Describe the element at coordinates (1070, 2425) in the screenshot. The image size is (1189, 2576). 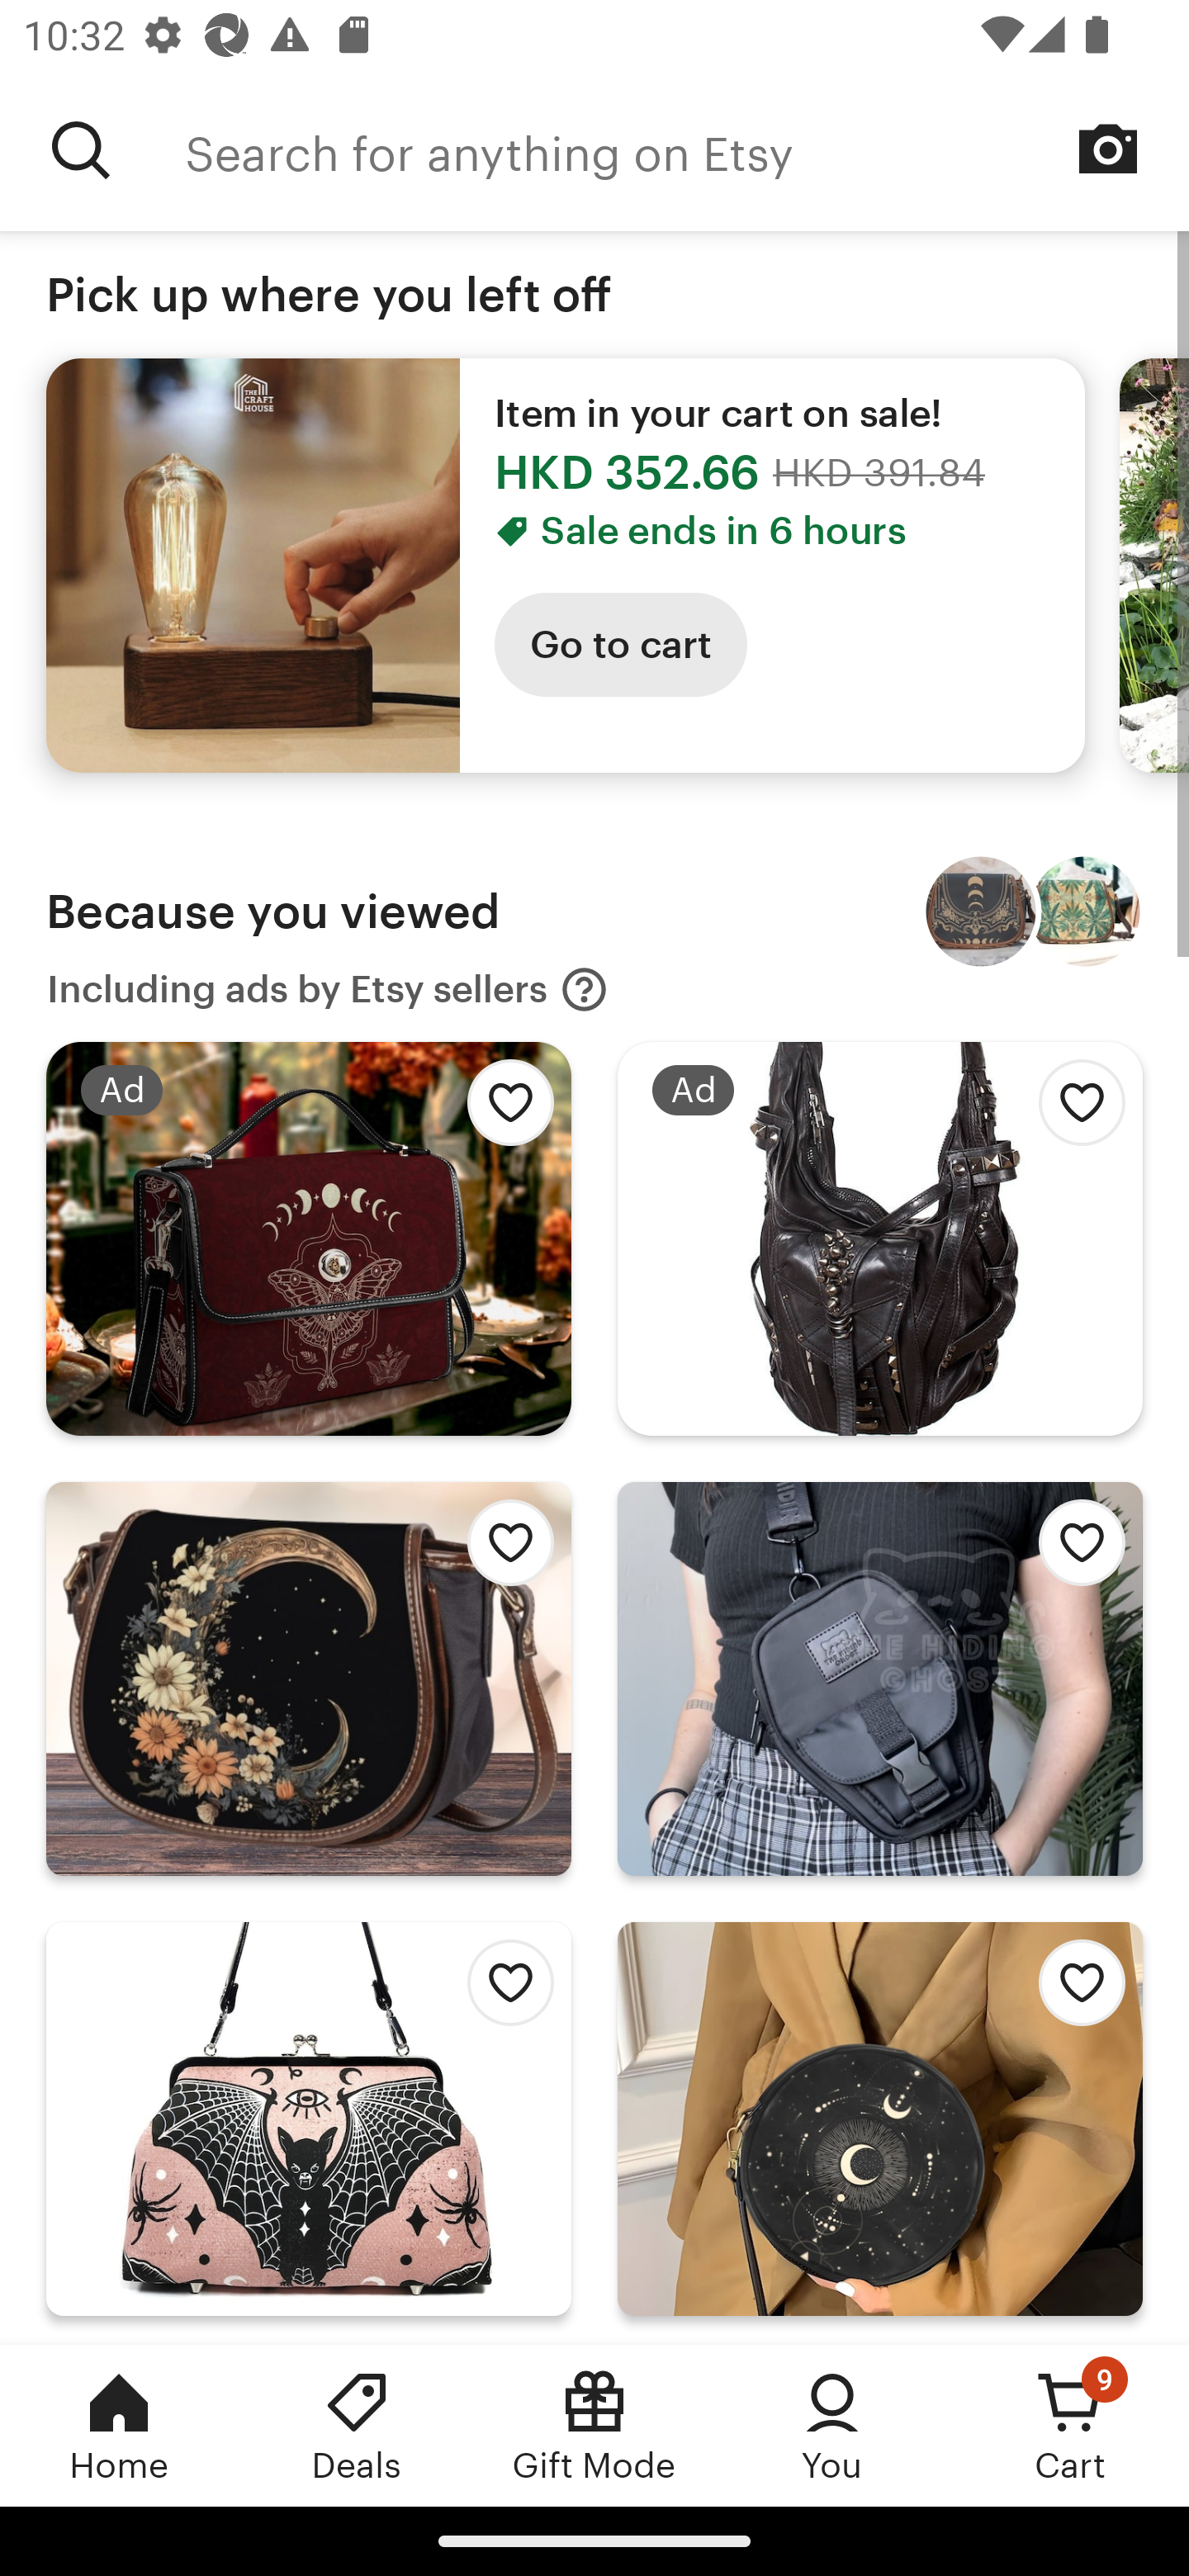
I see `Cart, 9 new notifications Cart` at that location.